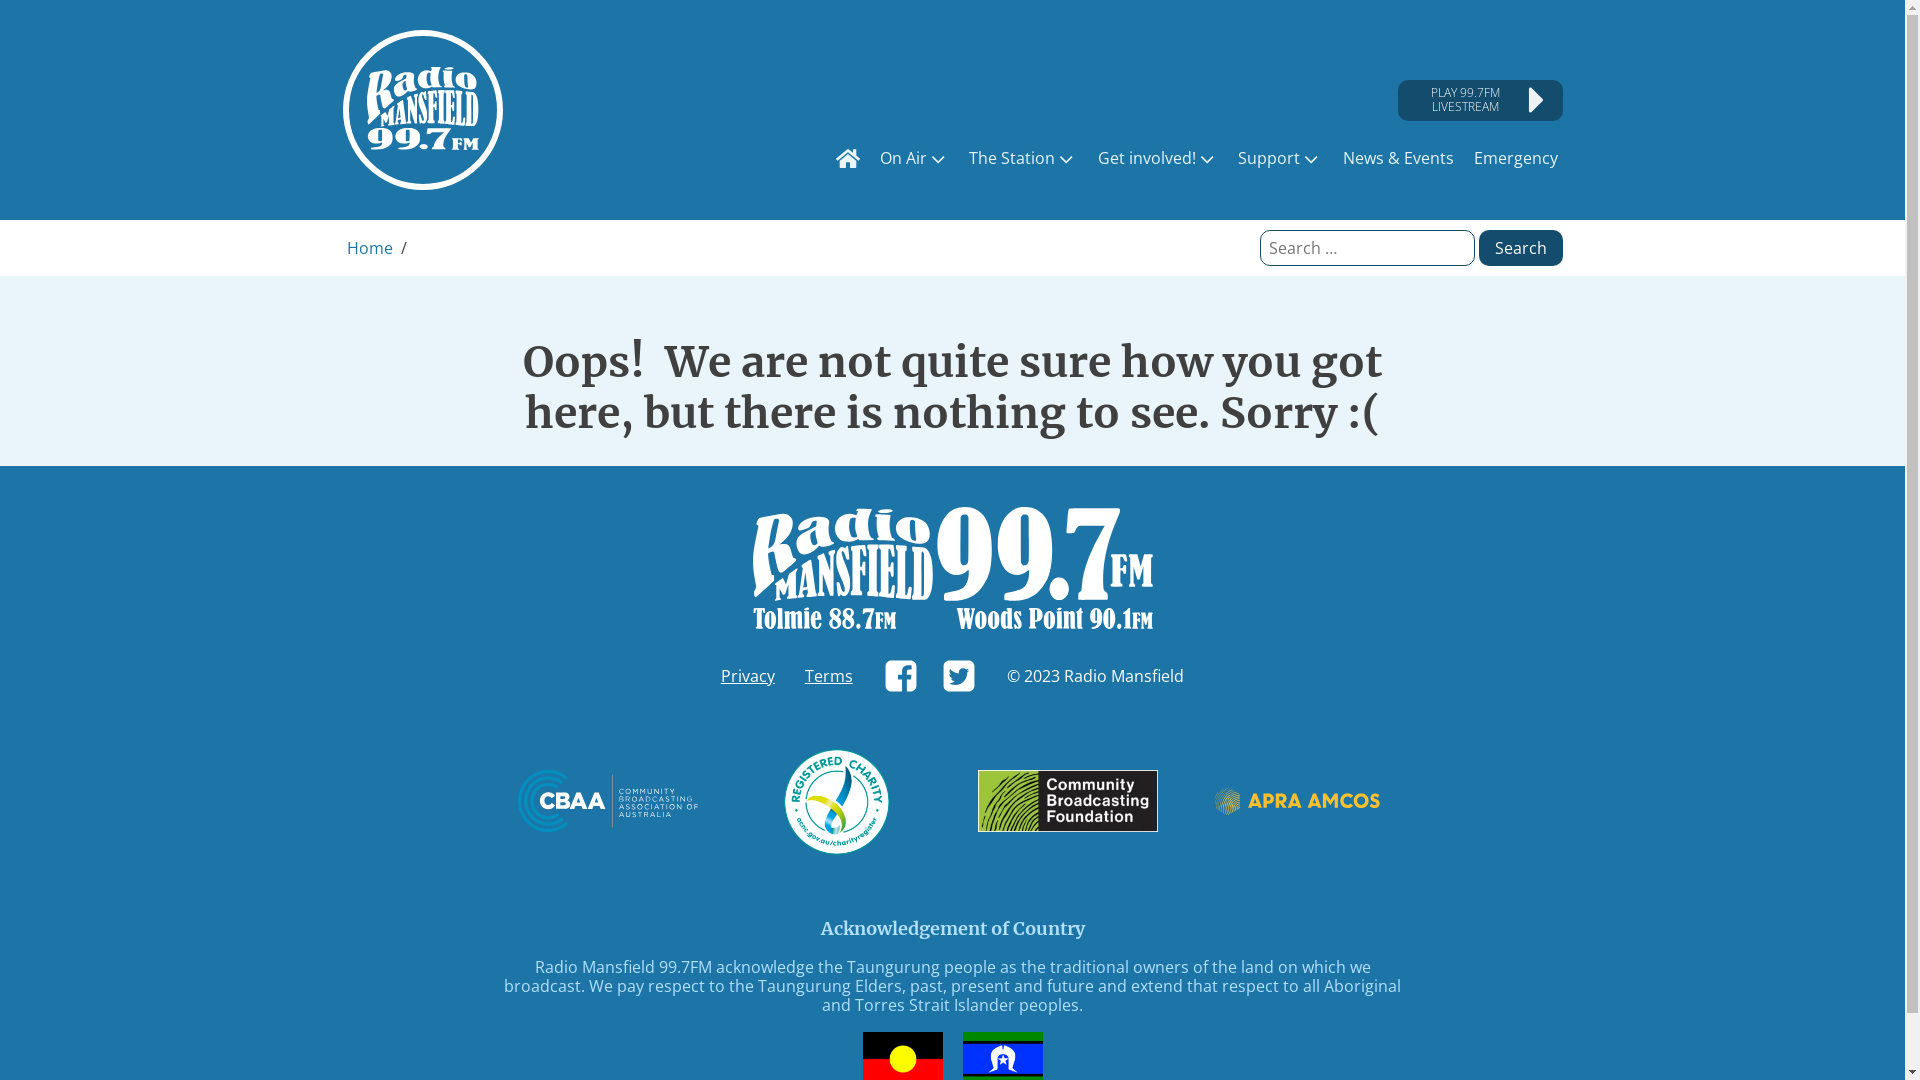 This screenshot has height=1080, width=1920. I want to click on Support, so click(1280, 159).